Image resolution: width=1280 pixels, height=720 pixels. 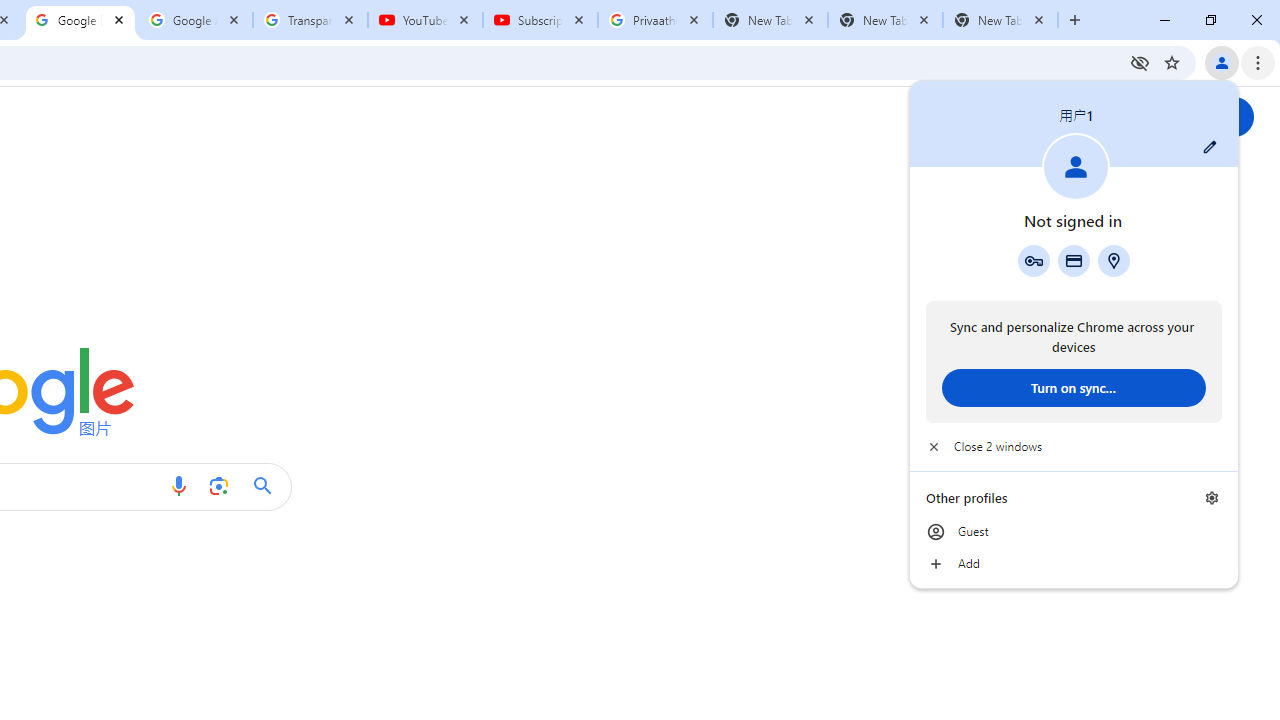 I want to click on YouTube, so click(x=424, y=20).